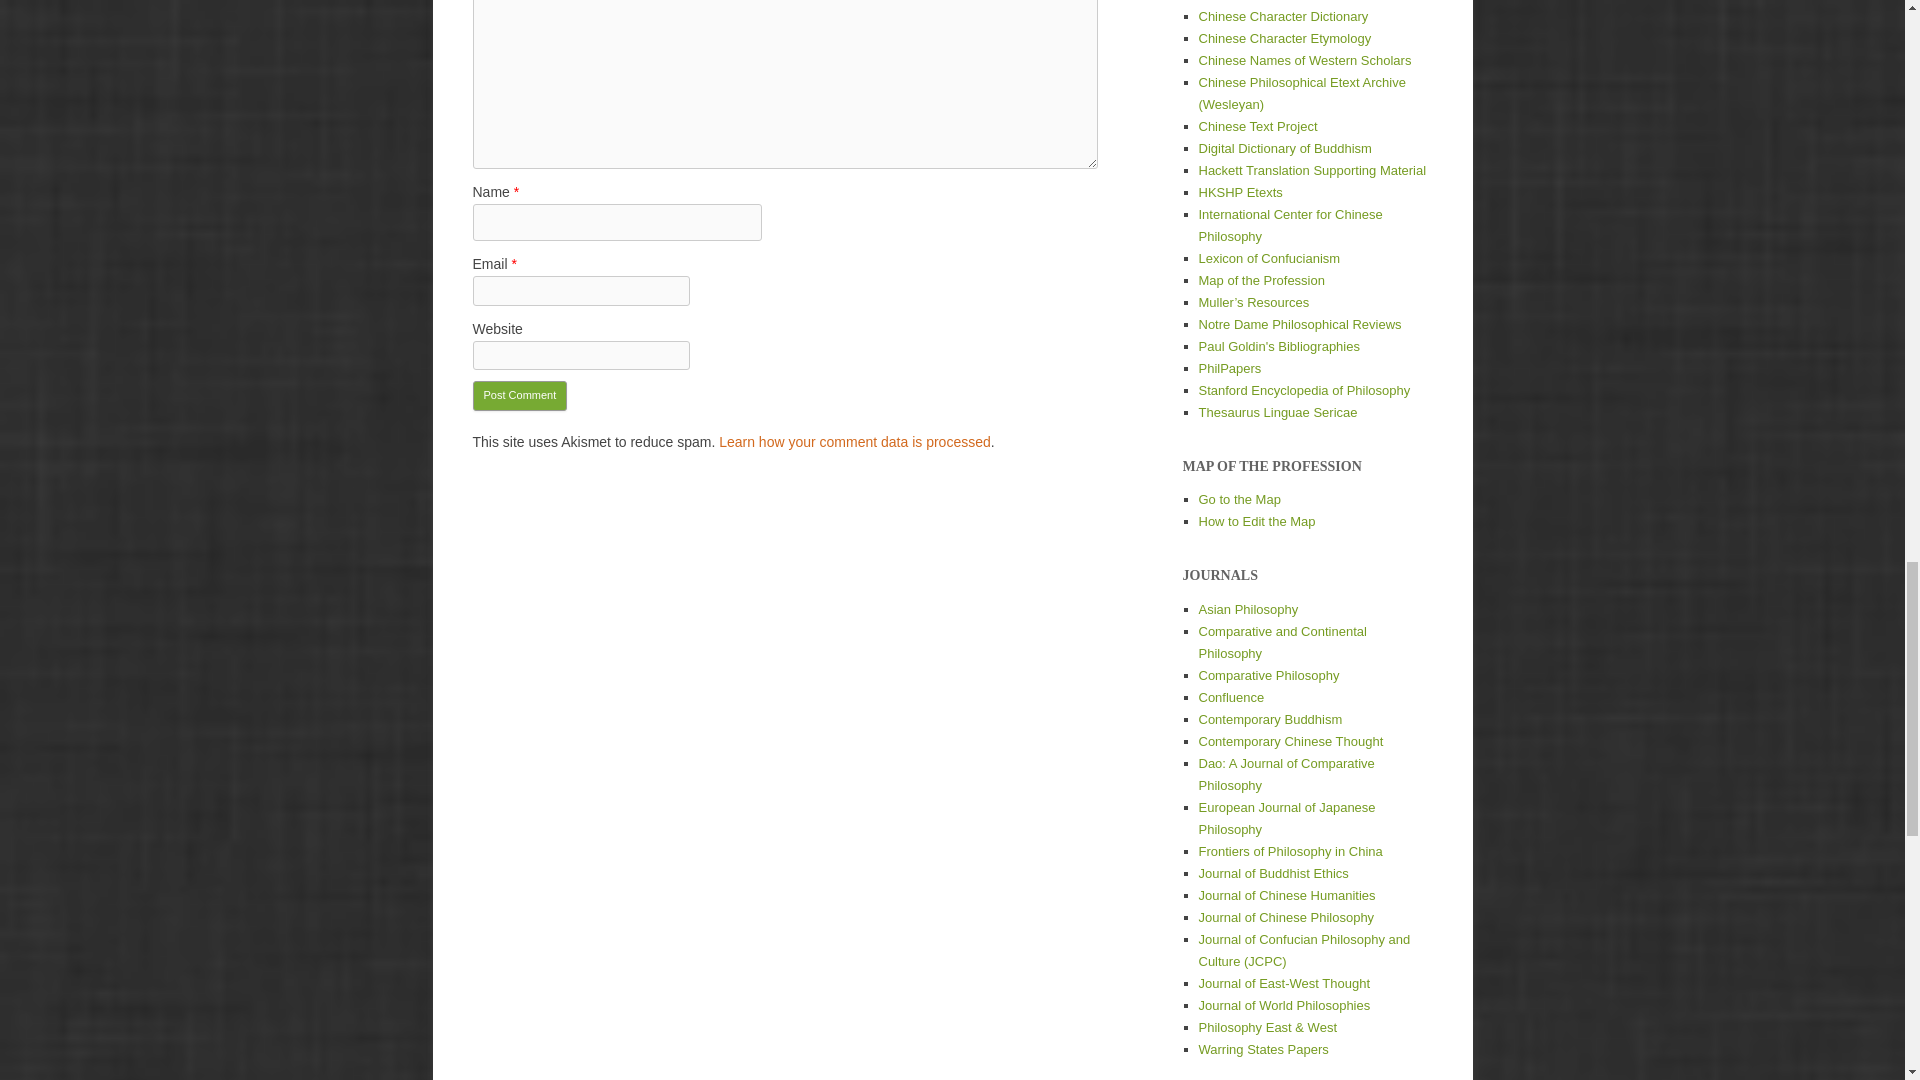 The width and height of the screenshot is (1920, 1080). I want to click on Learn how your comment data is processed, so click(854, 442).